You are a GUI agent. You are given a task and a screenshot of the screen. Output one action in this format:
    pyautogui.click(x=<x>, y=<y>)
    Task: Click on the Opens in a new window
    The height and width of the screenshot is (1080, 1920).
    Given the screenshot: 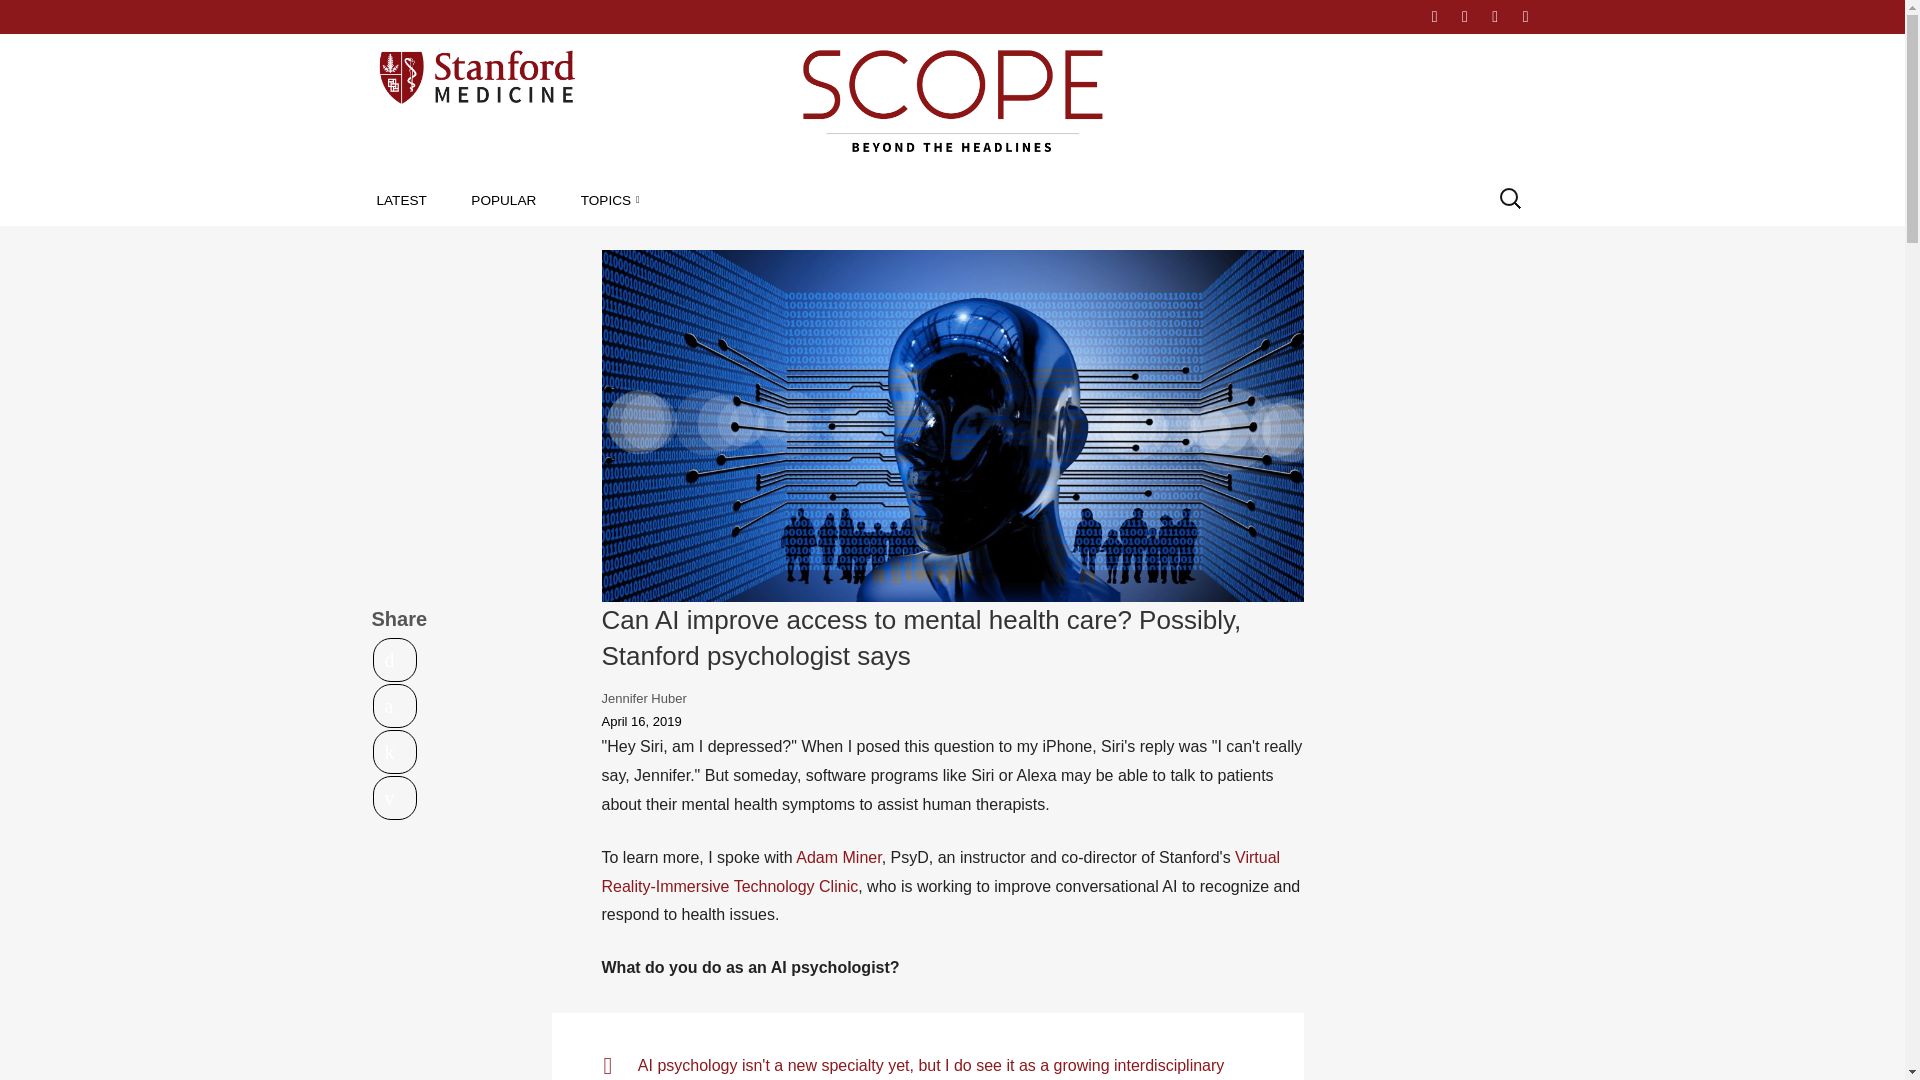 What is the action you would take?
    pyautogui.click(x=395, y=706)
    